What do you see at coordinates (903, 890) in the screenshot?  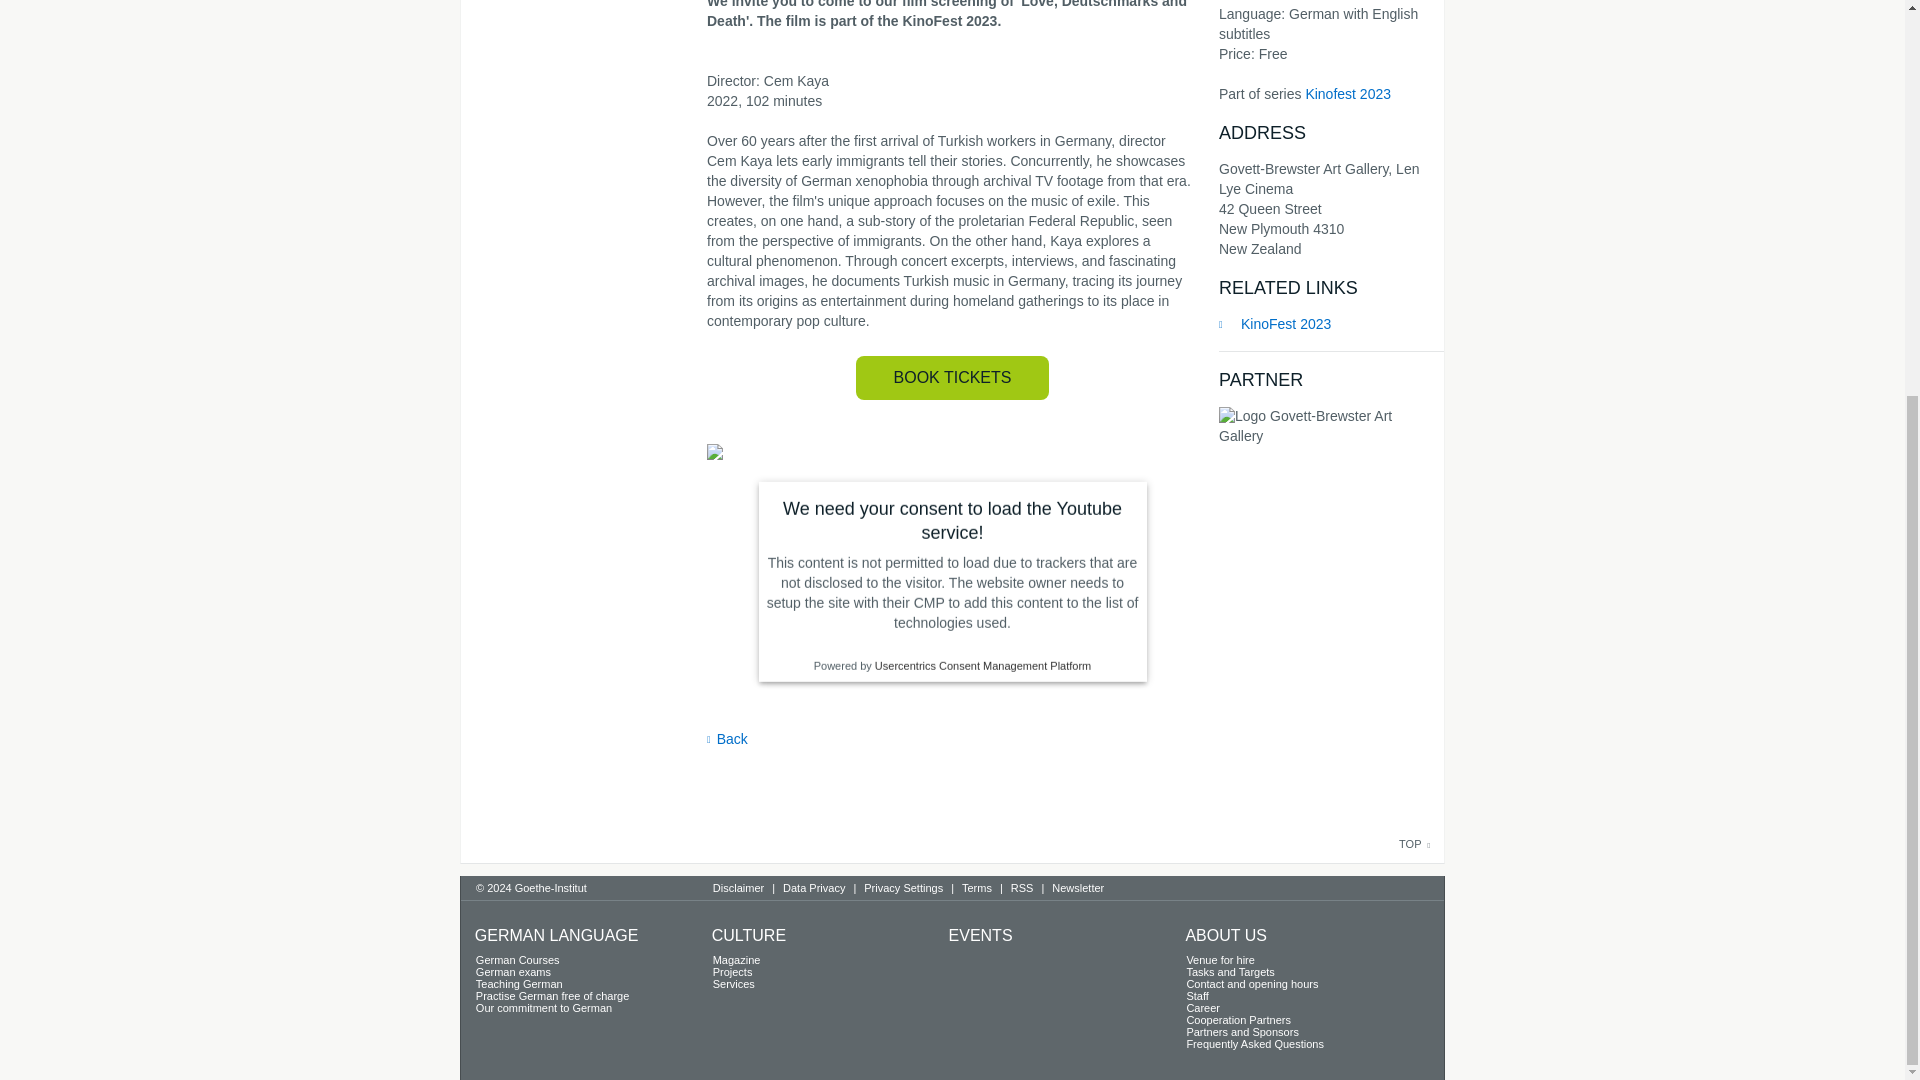 I see `Privacy Settings` at bounding box center [903, 890].